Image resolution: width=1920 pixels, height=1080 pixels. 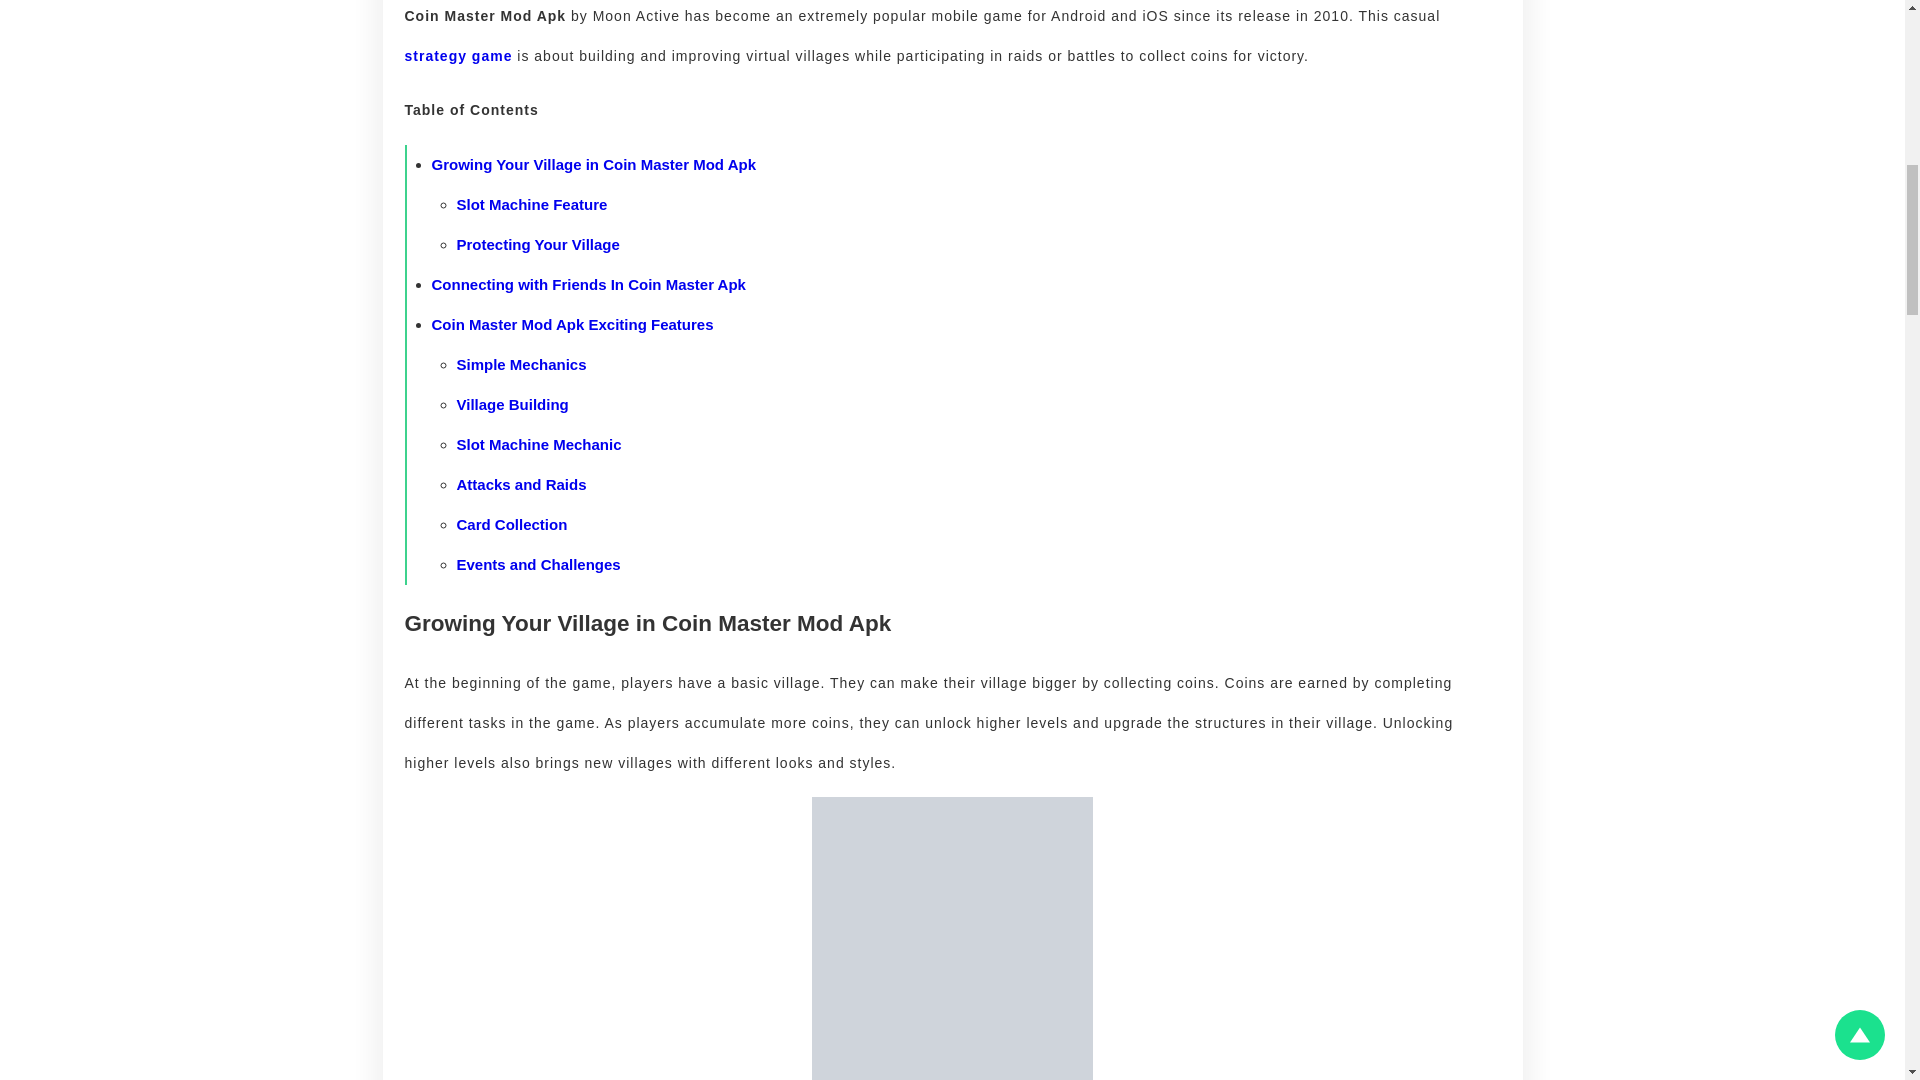 I want to click on Village Building, so click(x=512, y=404).